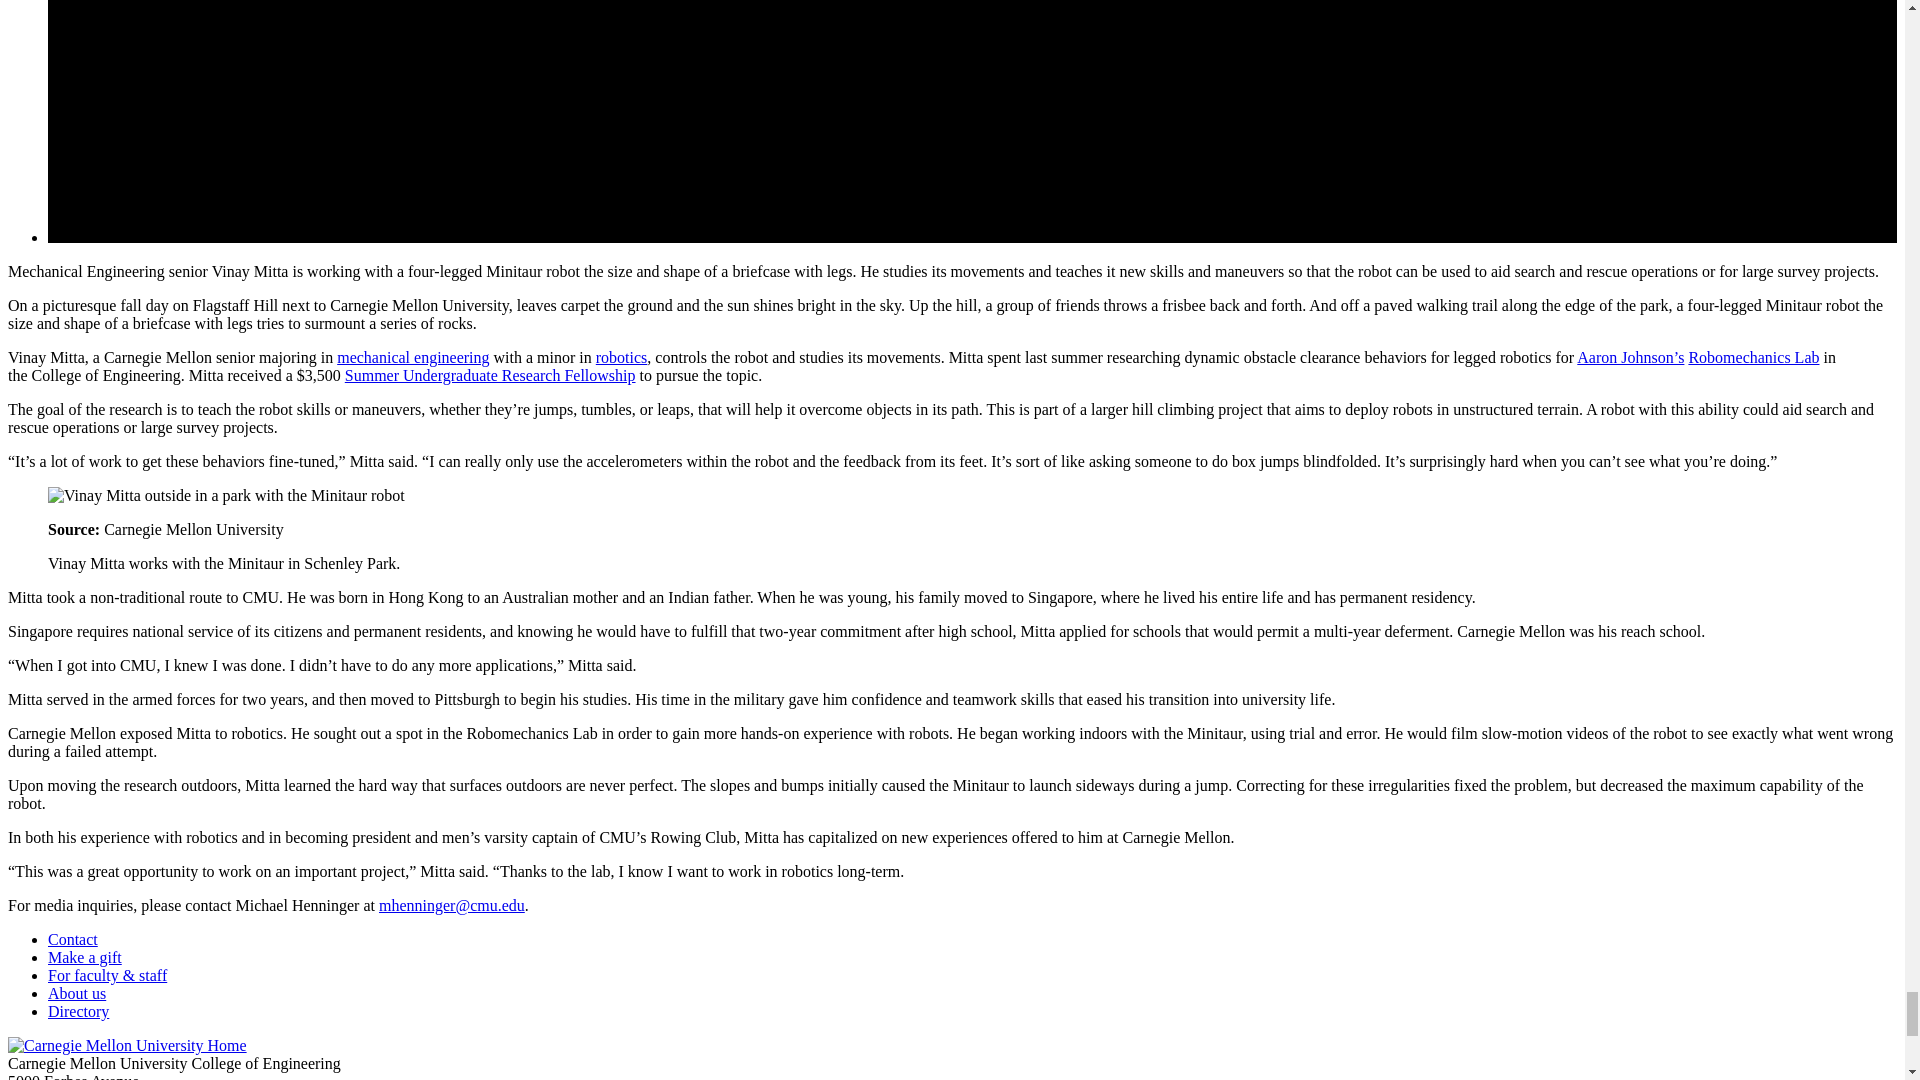 The image size is (1920, 1080). I want to click on Contact, so click(72, 939).